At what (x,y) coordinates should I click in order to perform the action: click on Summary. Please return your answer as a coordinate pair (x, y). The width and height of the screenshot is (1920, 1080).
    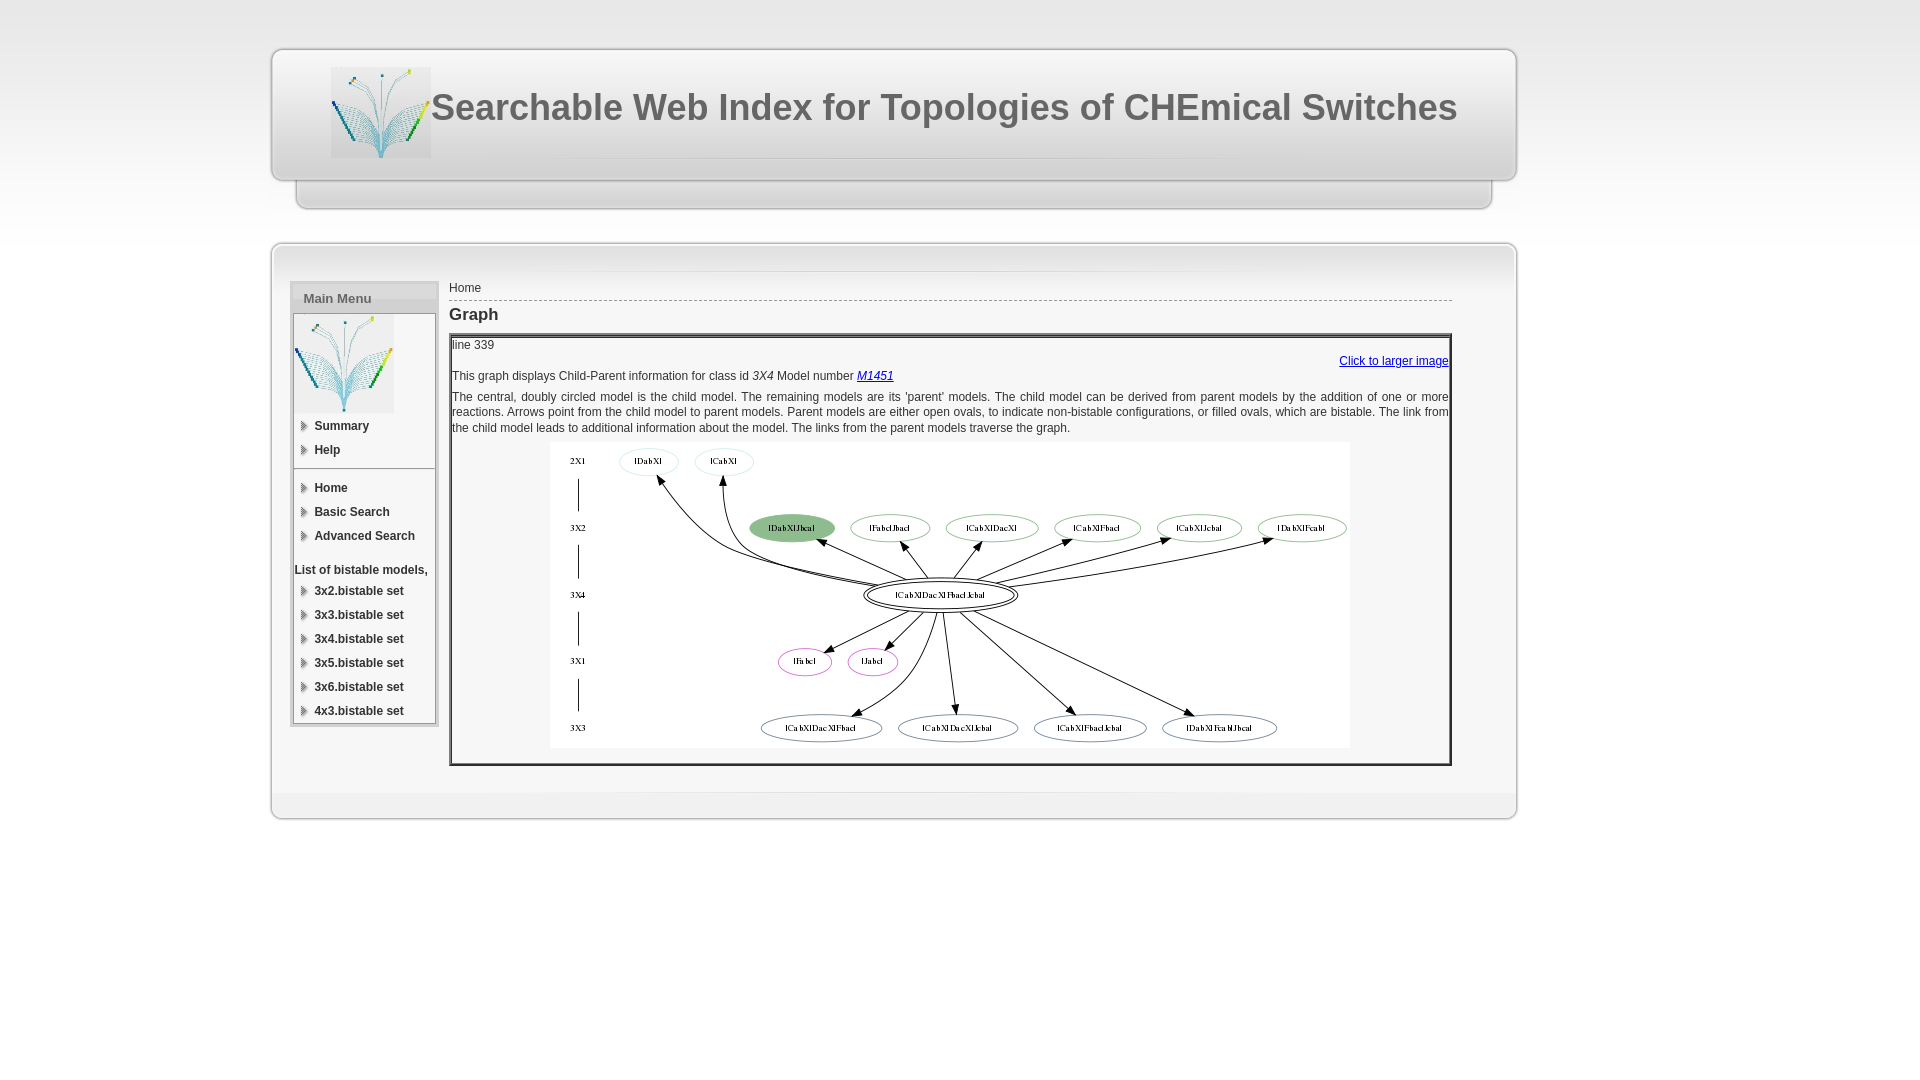
    Looking at the image, I should click on (364, 426).